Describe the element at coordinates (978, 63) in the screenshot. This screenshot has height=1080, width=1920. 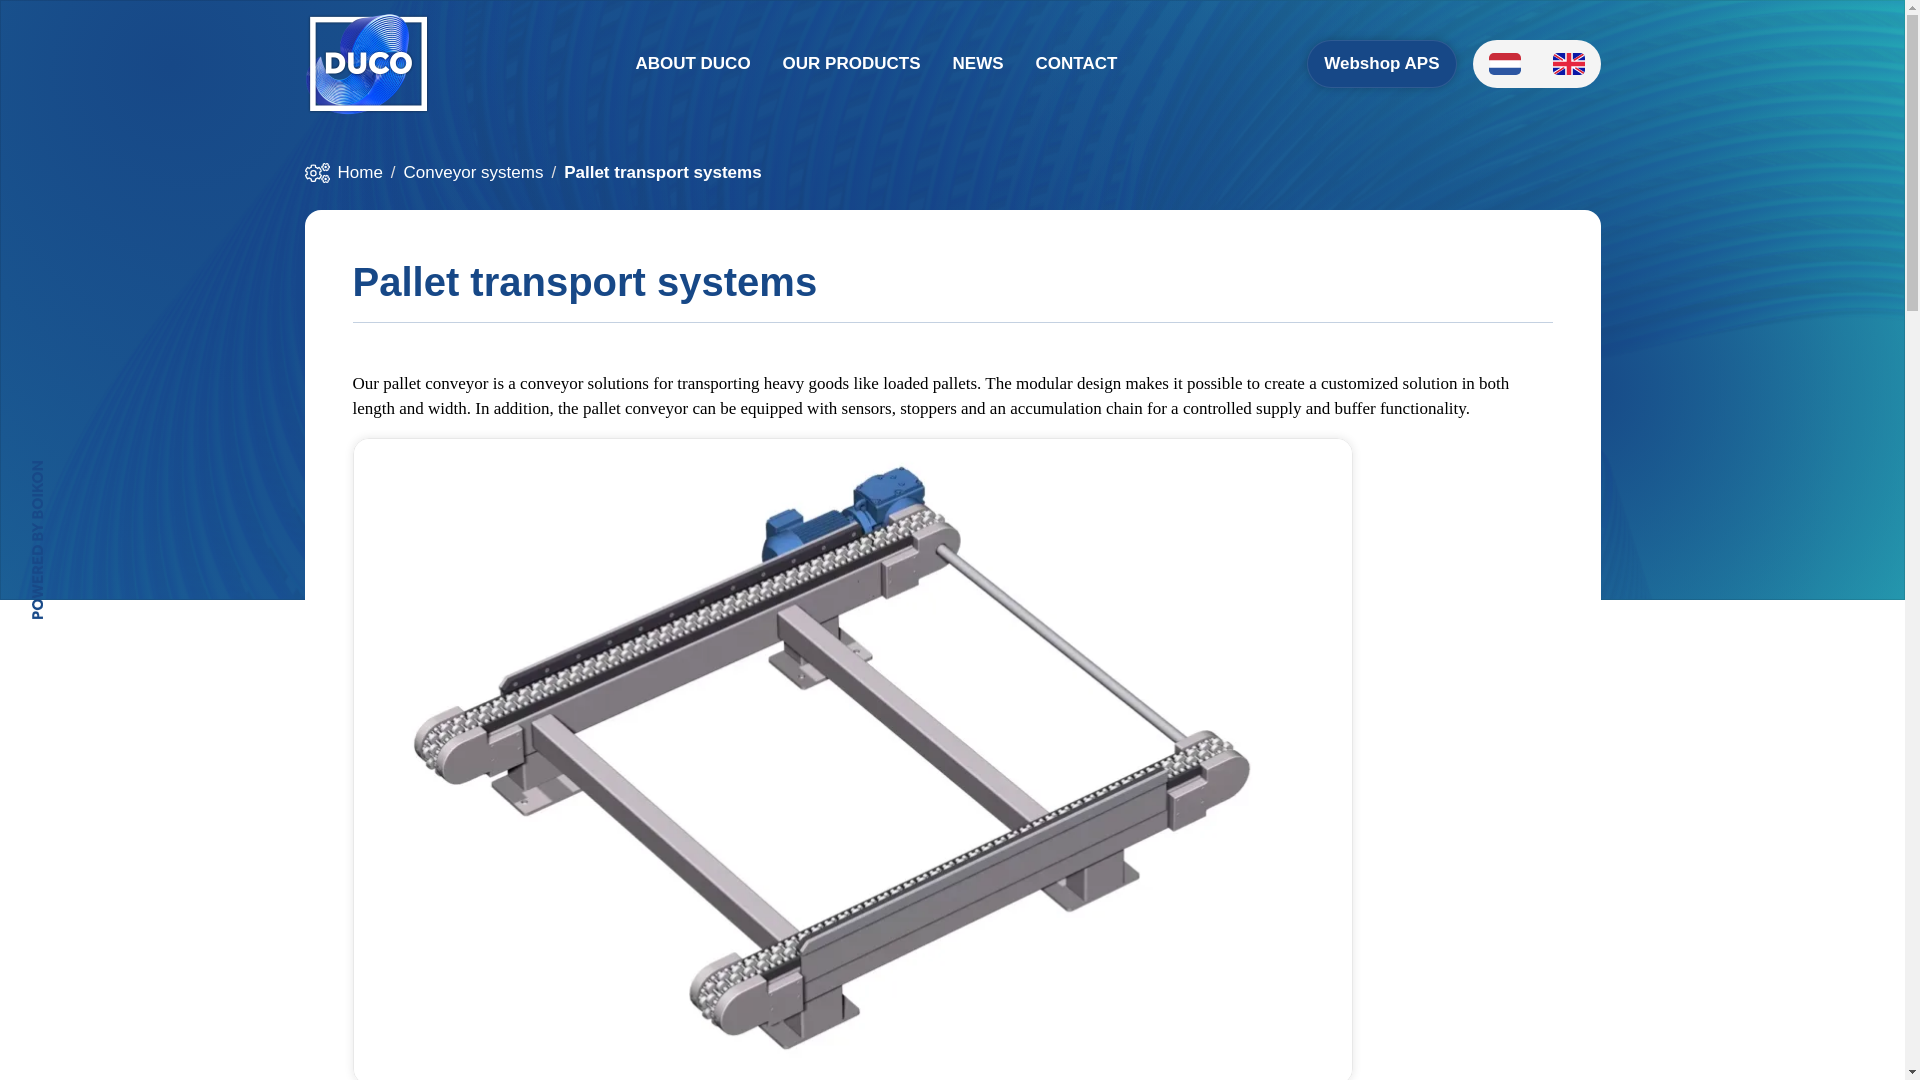
I see `News` at that location.